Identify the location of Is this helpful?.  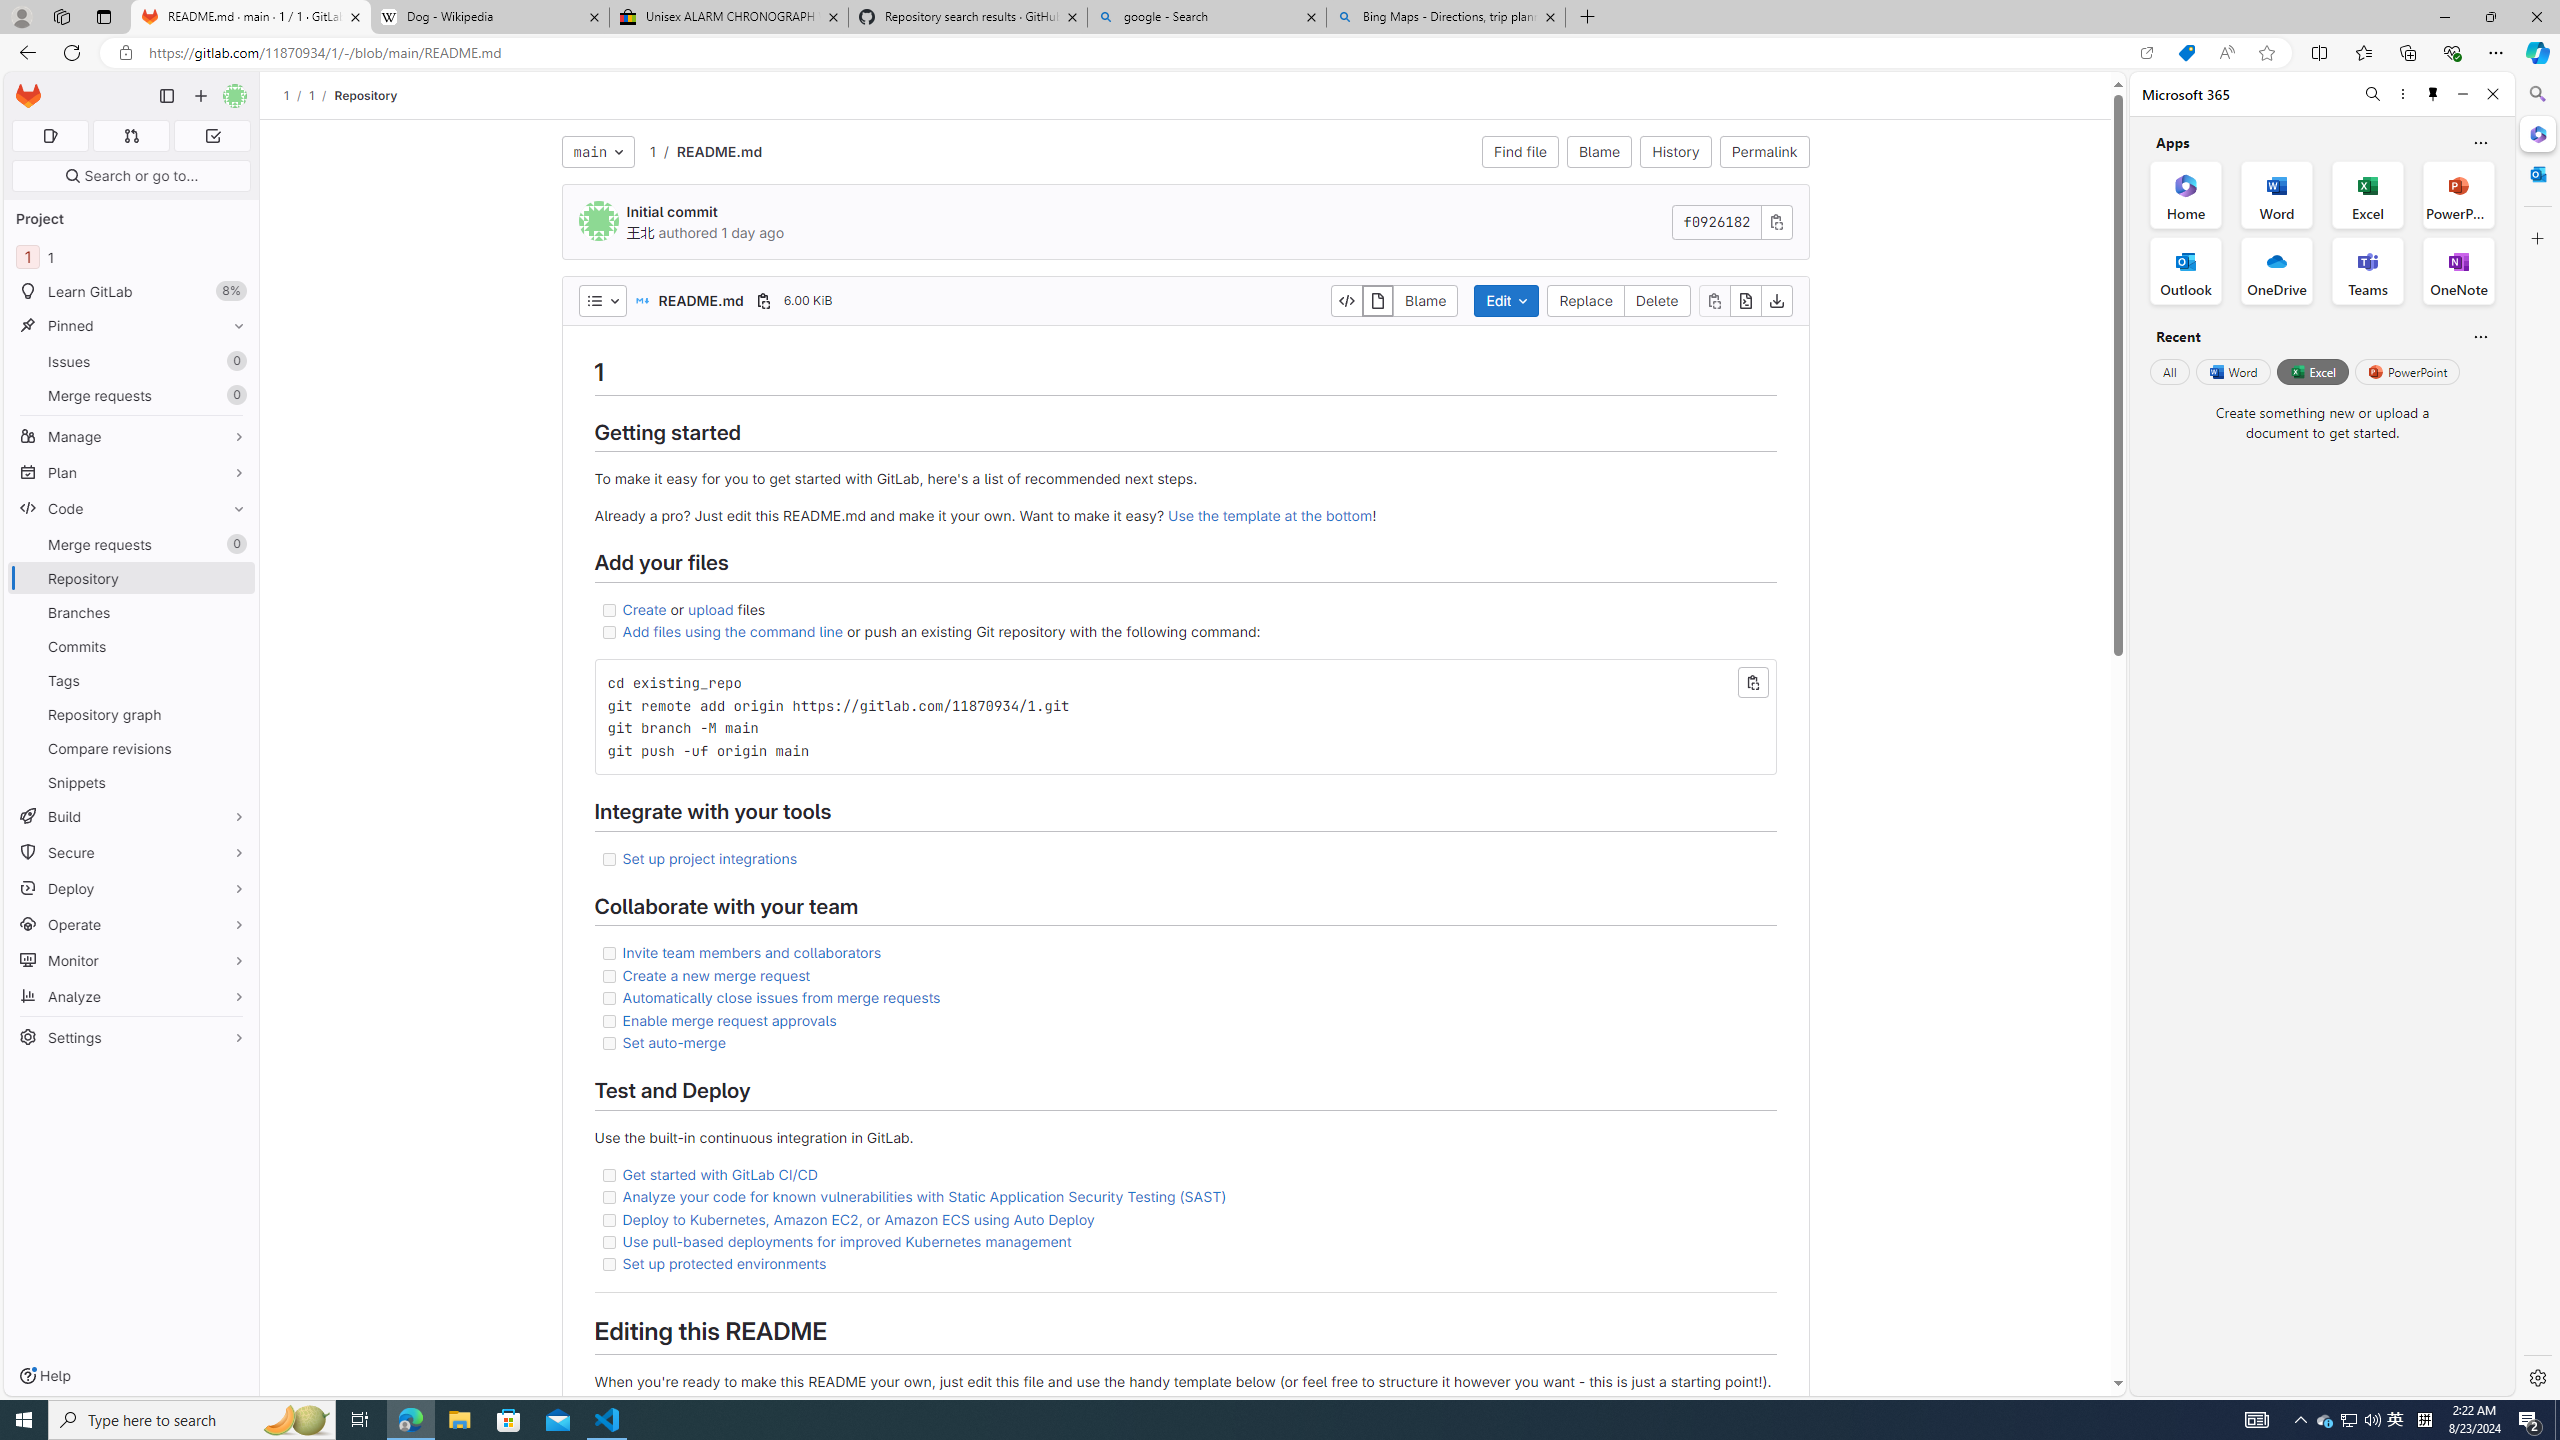
(2480, 336).